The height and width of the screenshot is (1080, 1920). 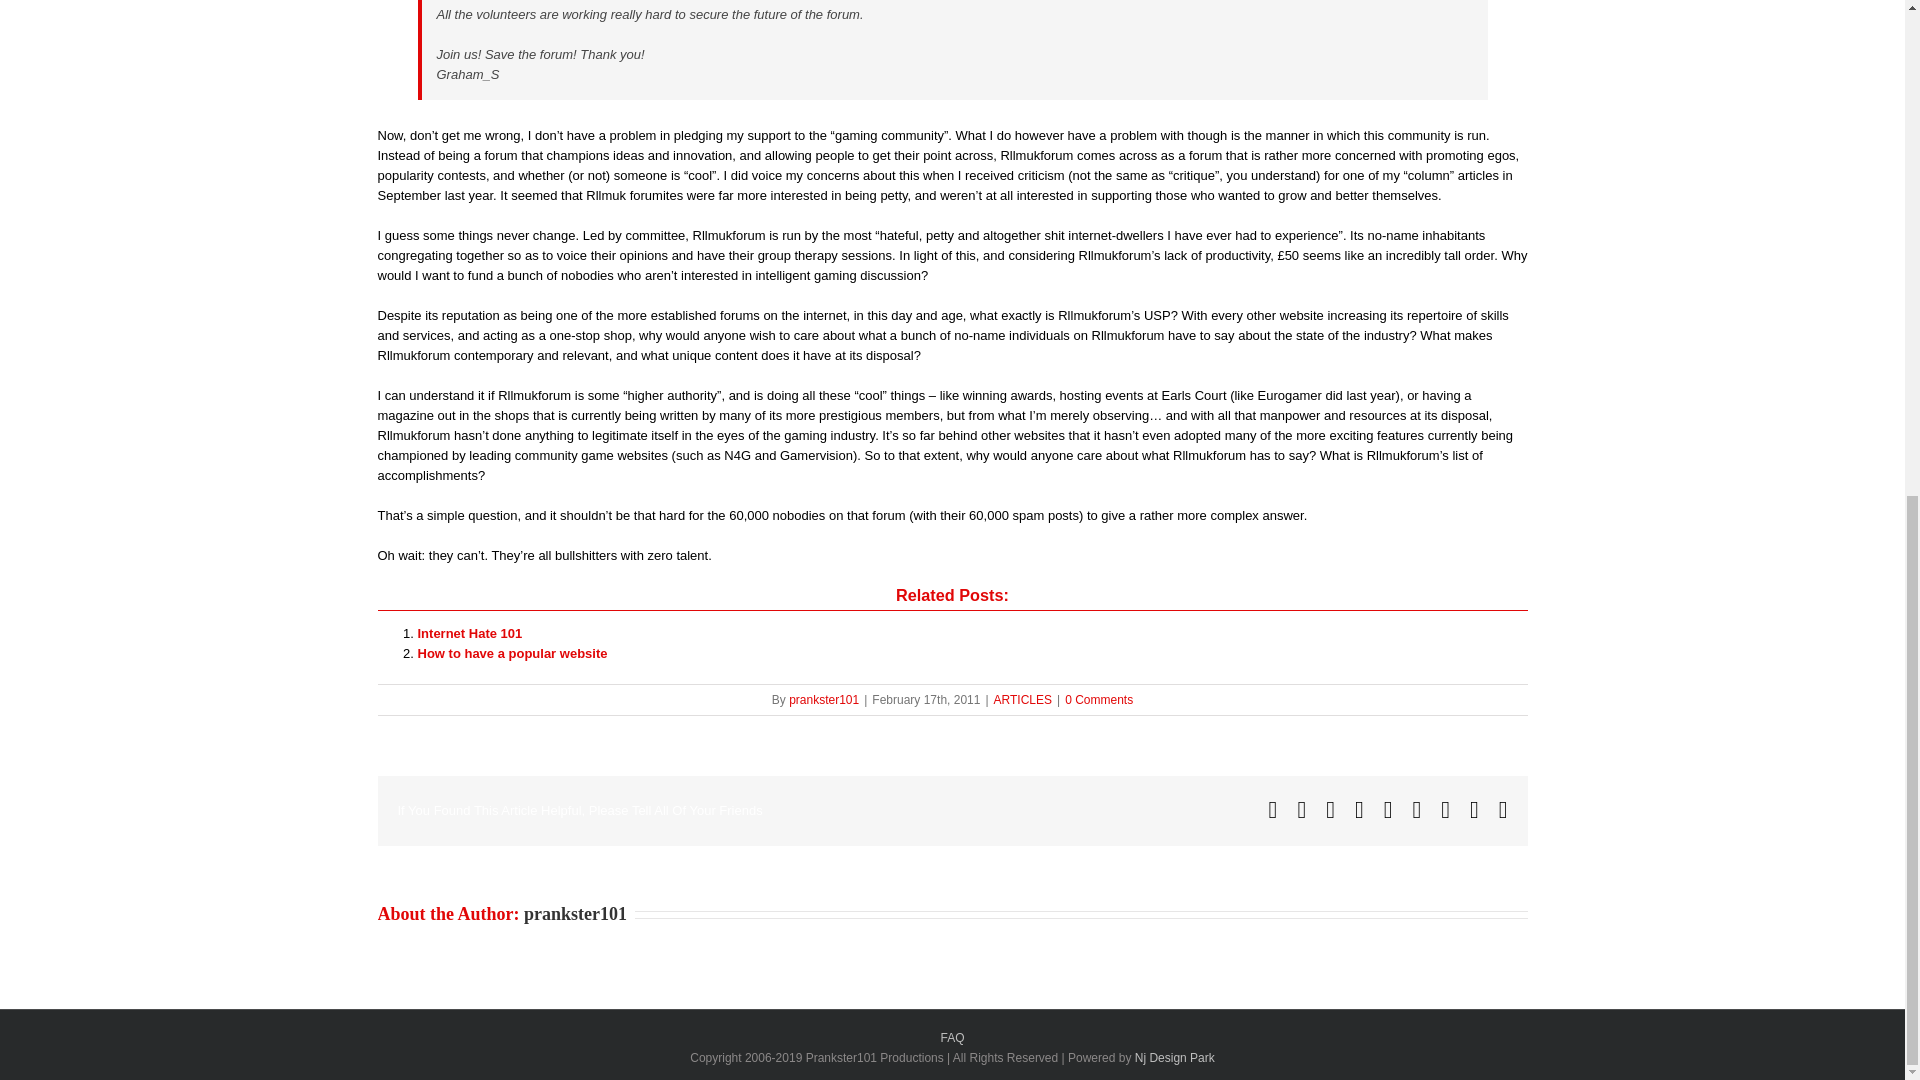 What do you see at coordinates (1023, 700) in the screenshot?
I see `ARTICLES` at bounding box center [1023, 700].